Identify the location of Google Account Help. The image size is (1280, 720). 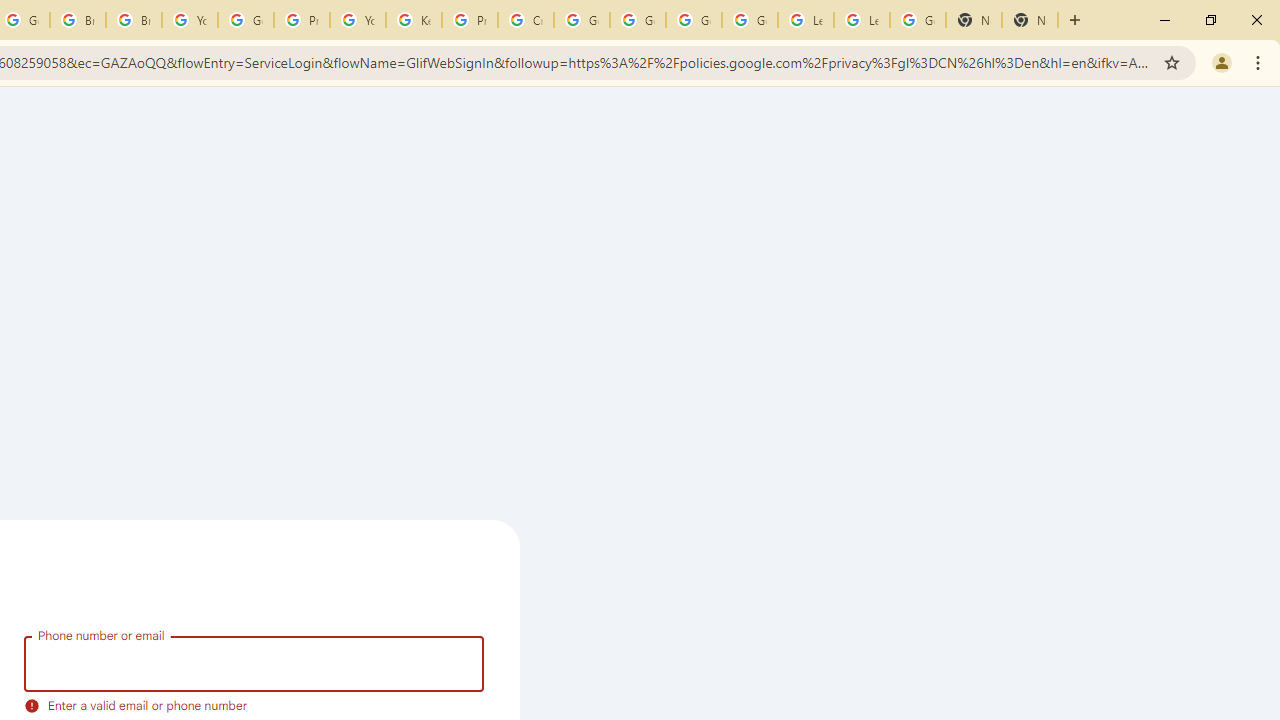
(582, 20).